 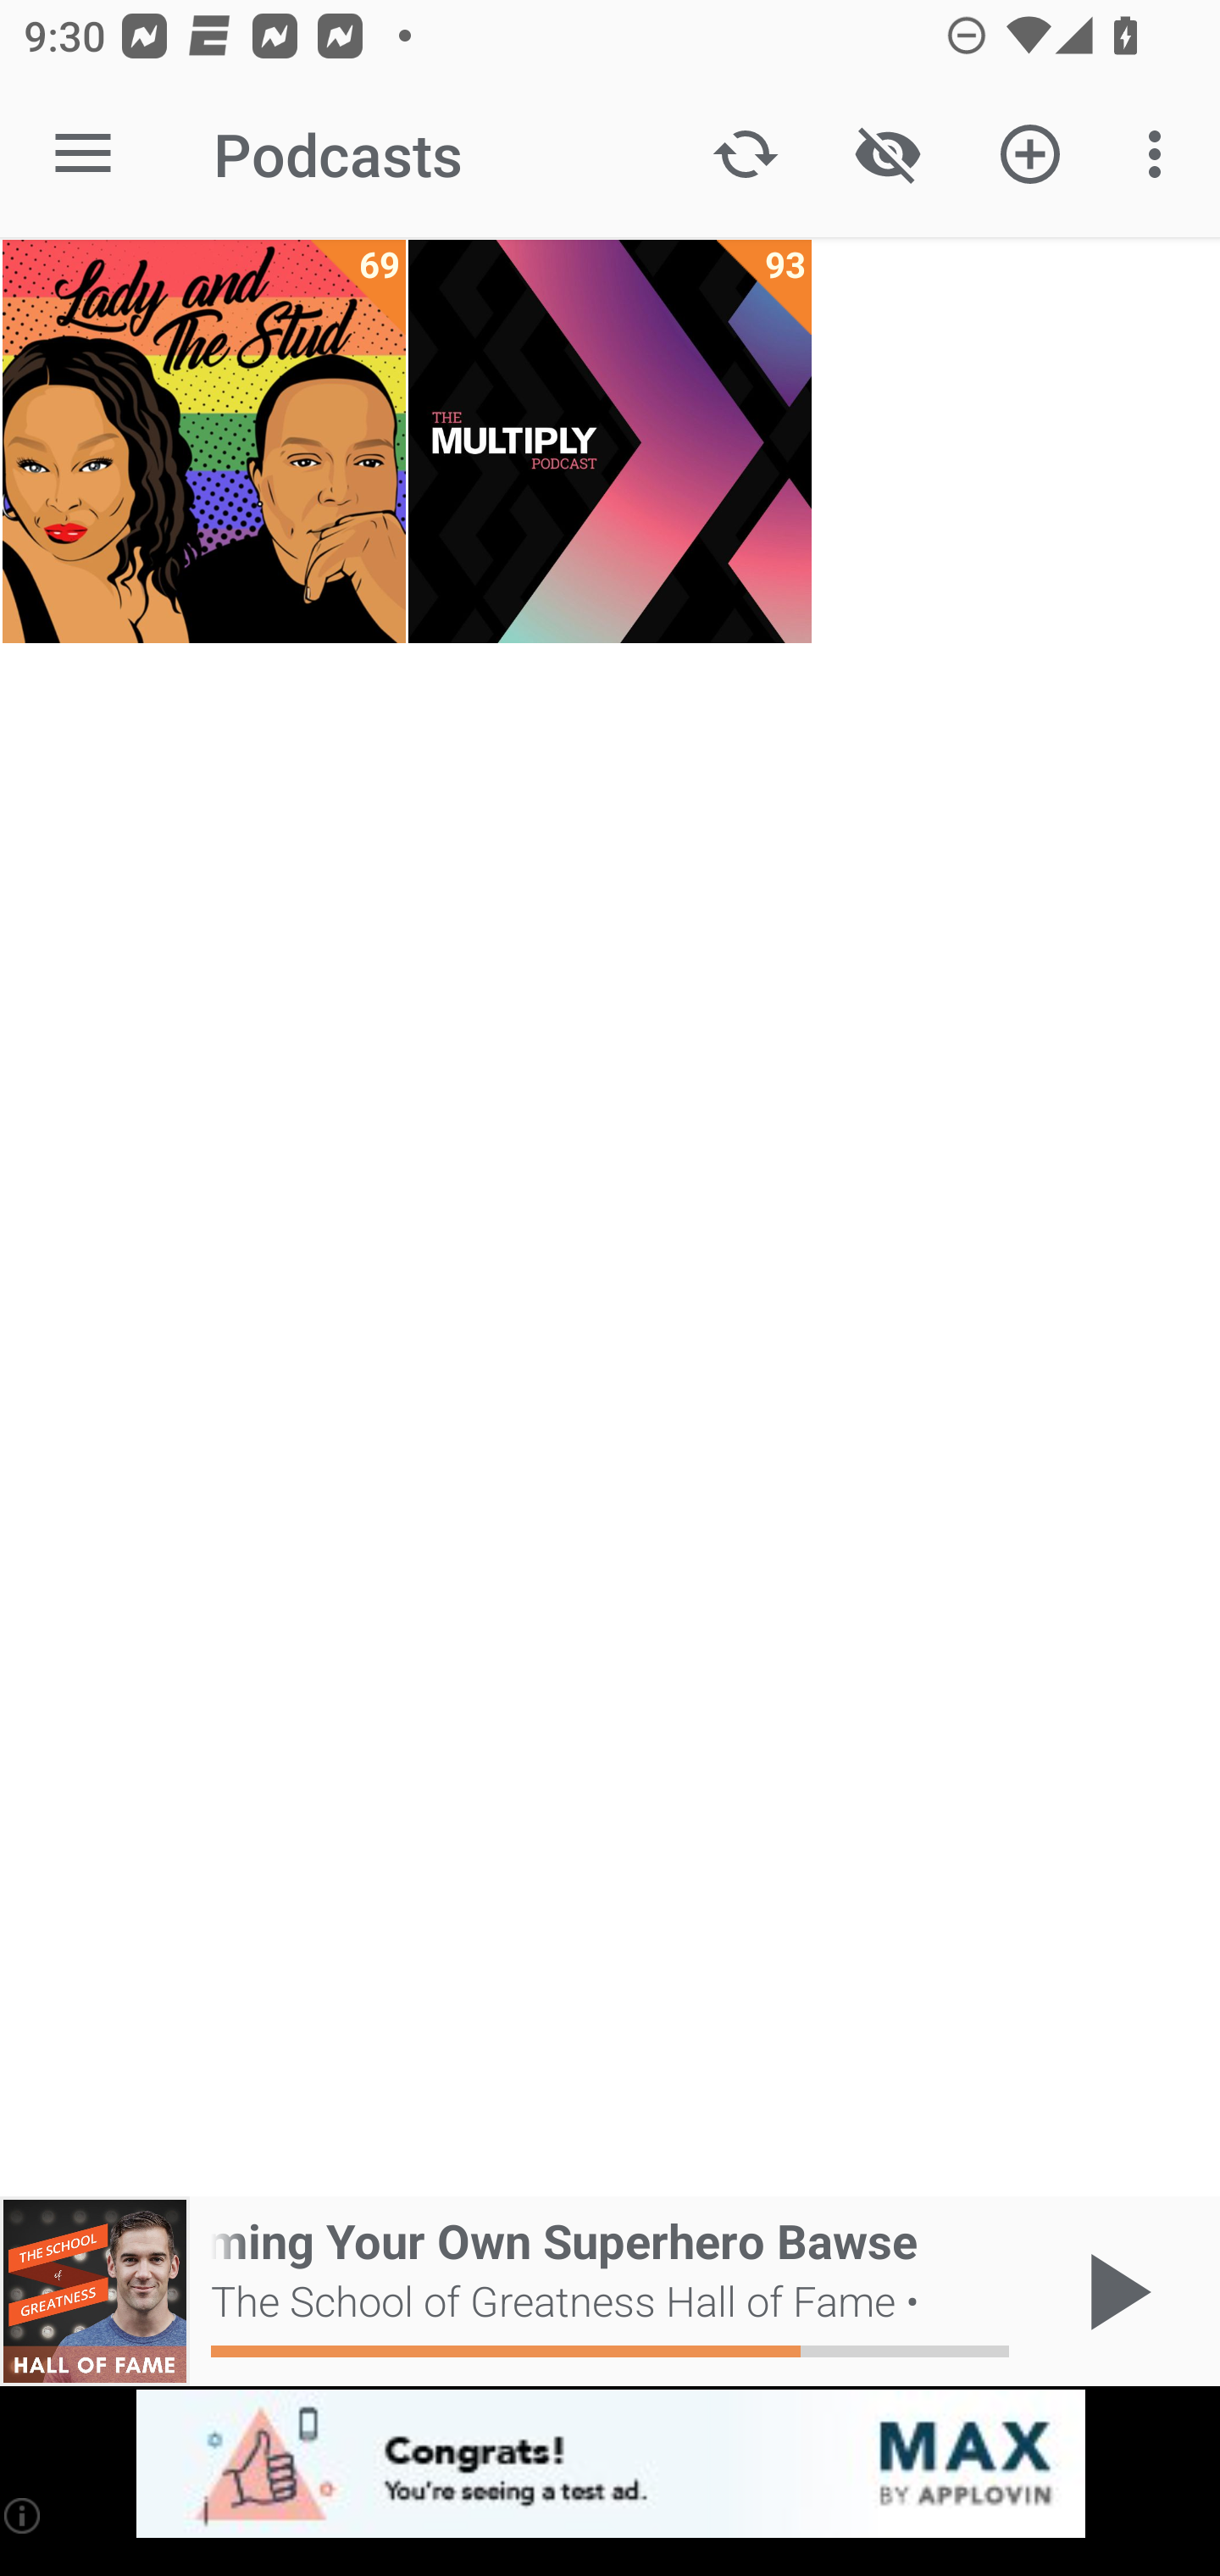 I want to click on (i), so click(x=24, y=2515).